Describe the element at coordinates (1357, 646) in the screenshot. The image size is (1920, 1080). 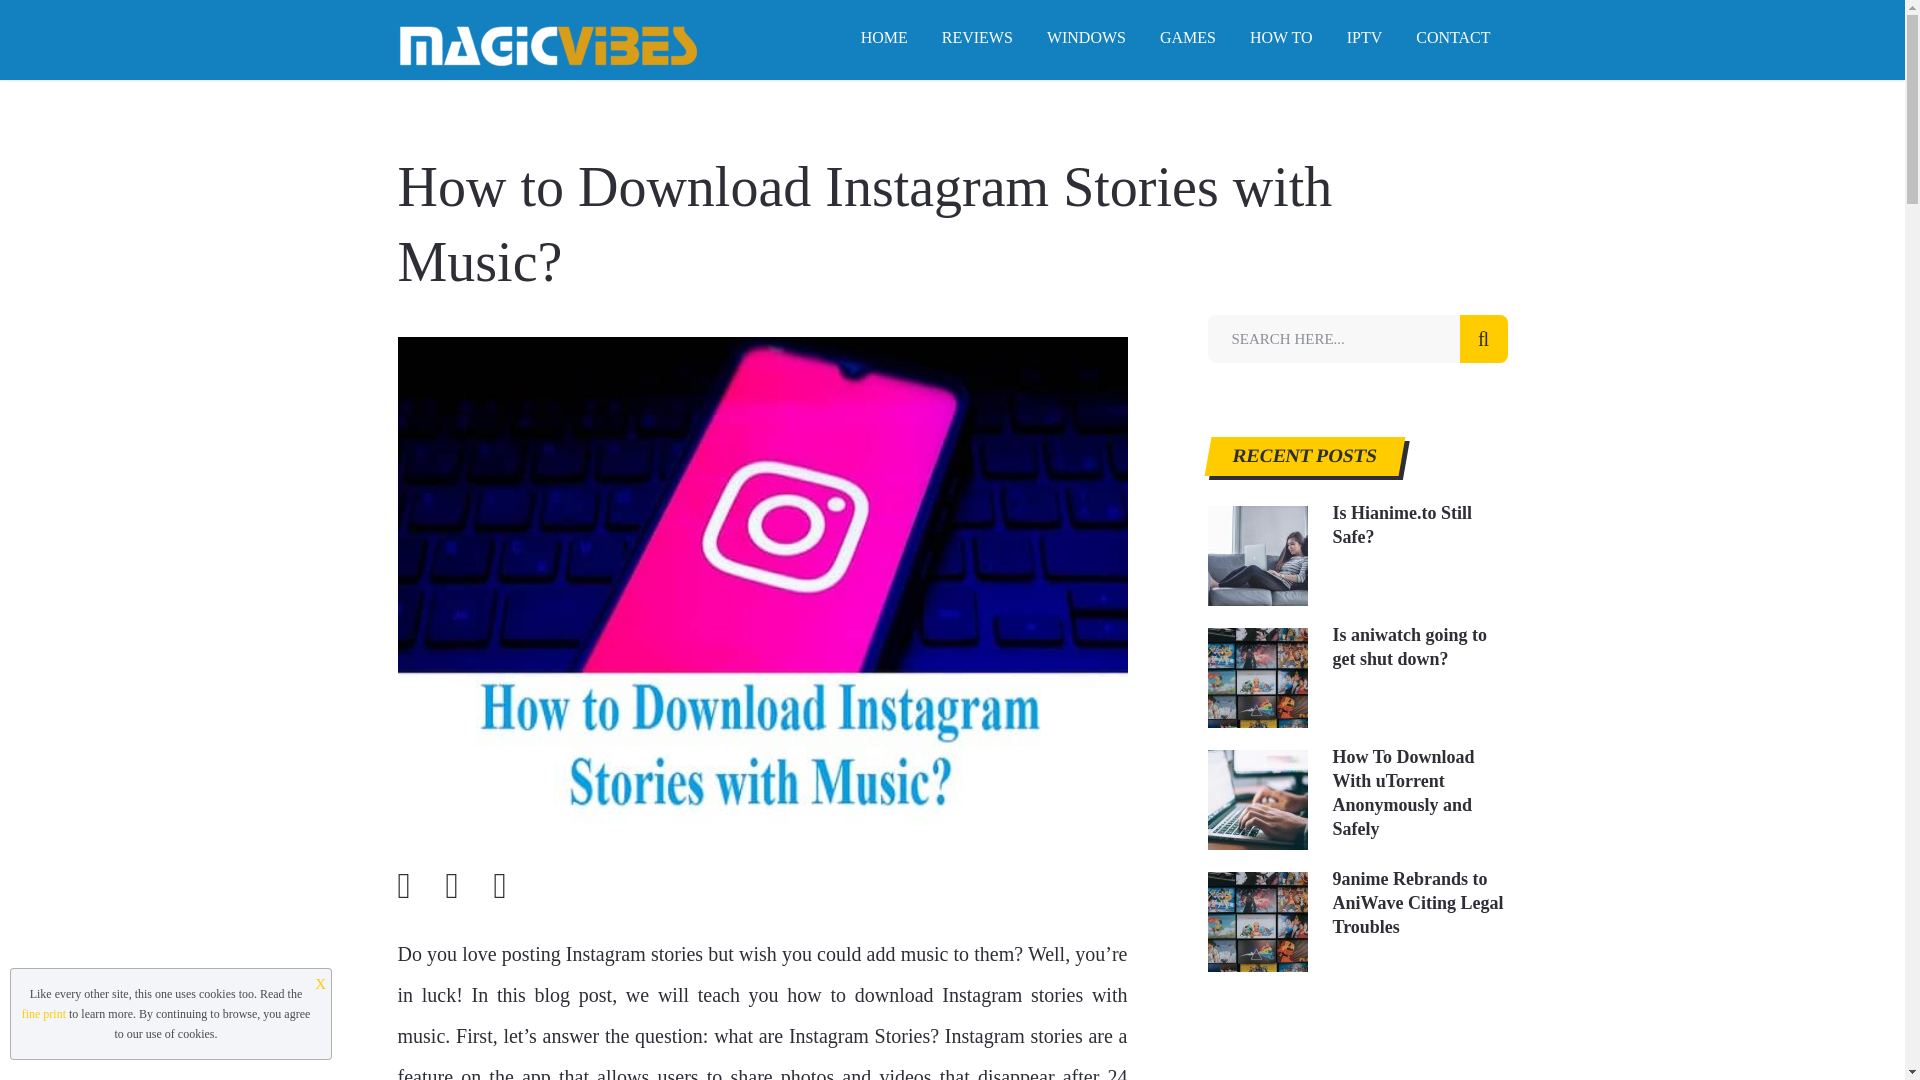
I see `Is aniwatch going to get shut down?` at that location.